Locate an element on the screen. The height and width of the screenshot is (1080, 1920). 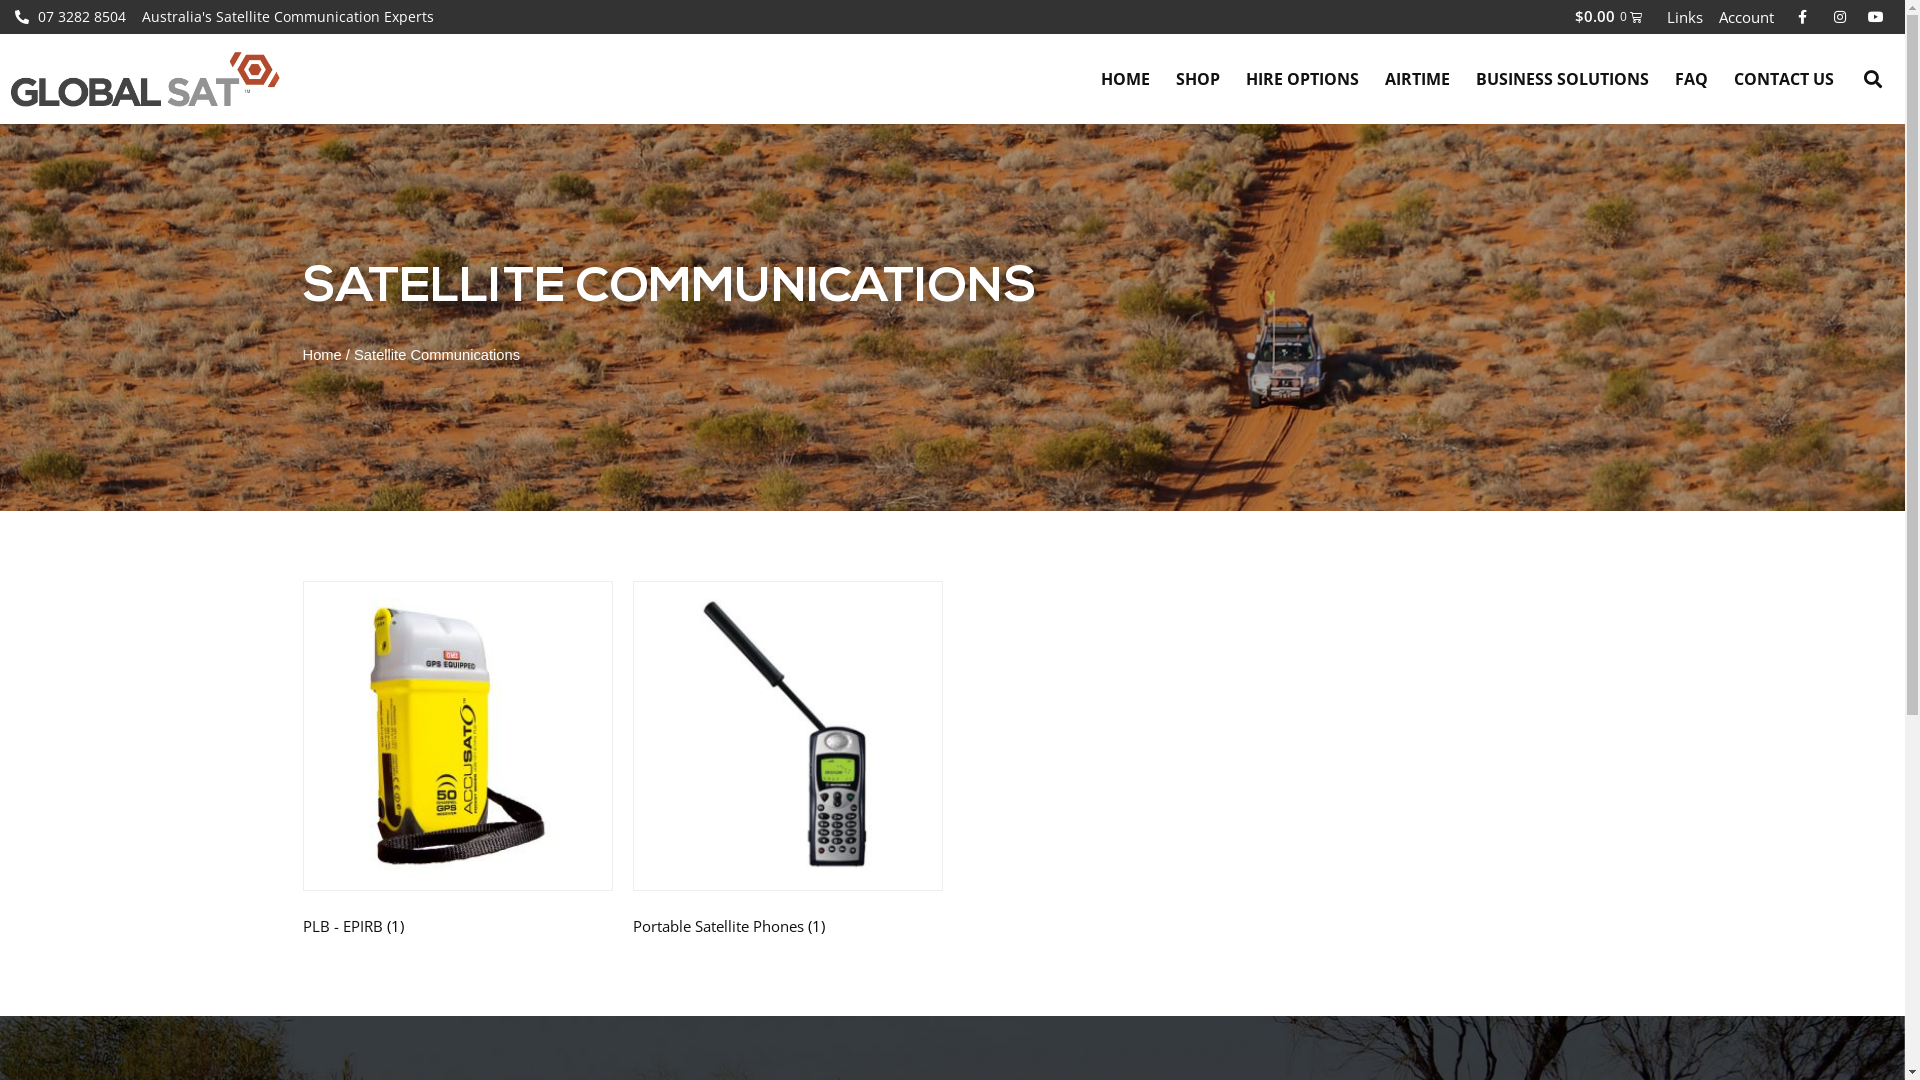
AIRTIME is located at coordinates (1418, 79).